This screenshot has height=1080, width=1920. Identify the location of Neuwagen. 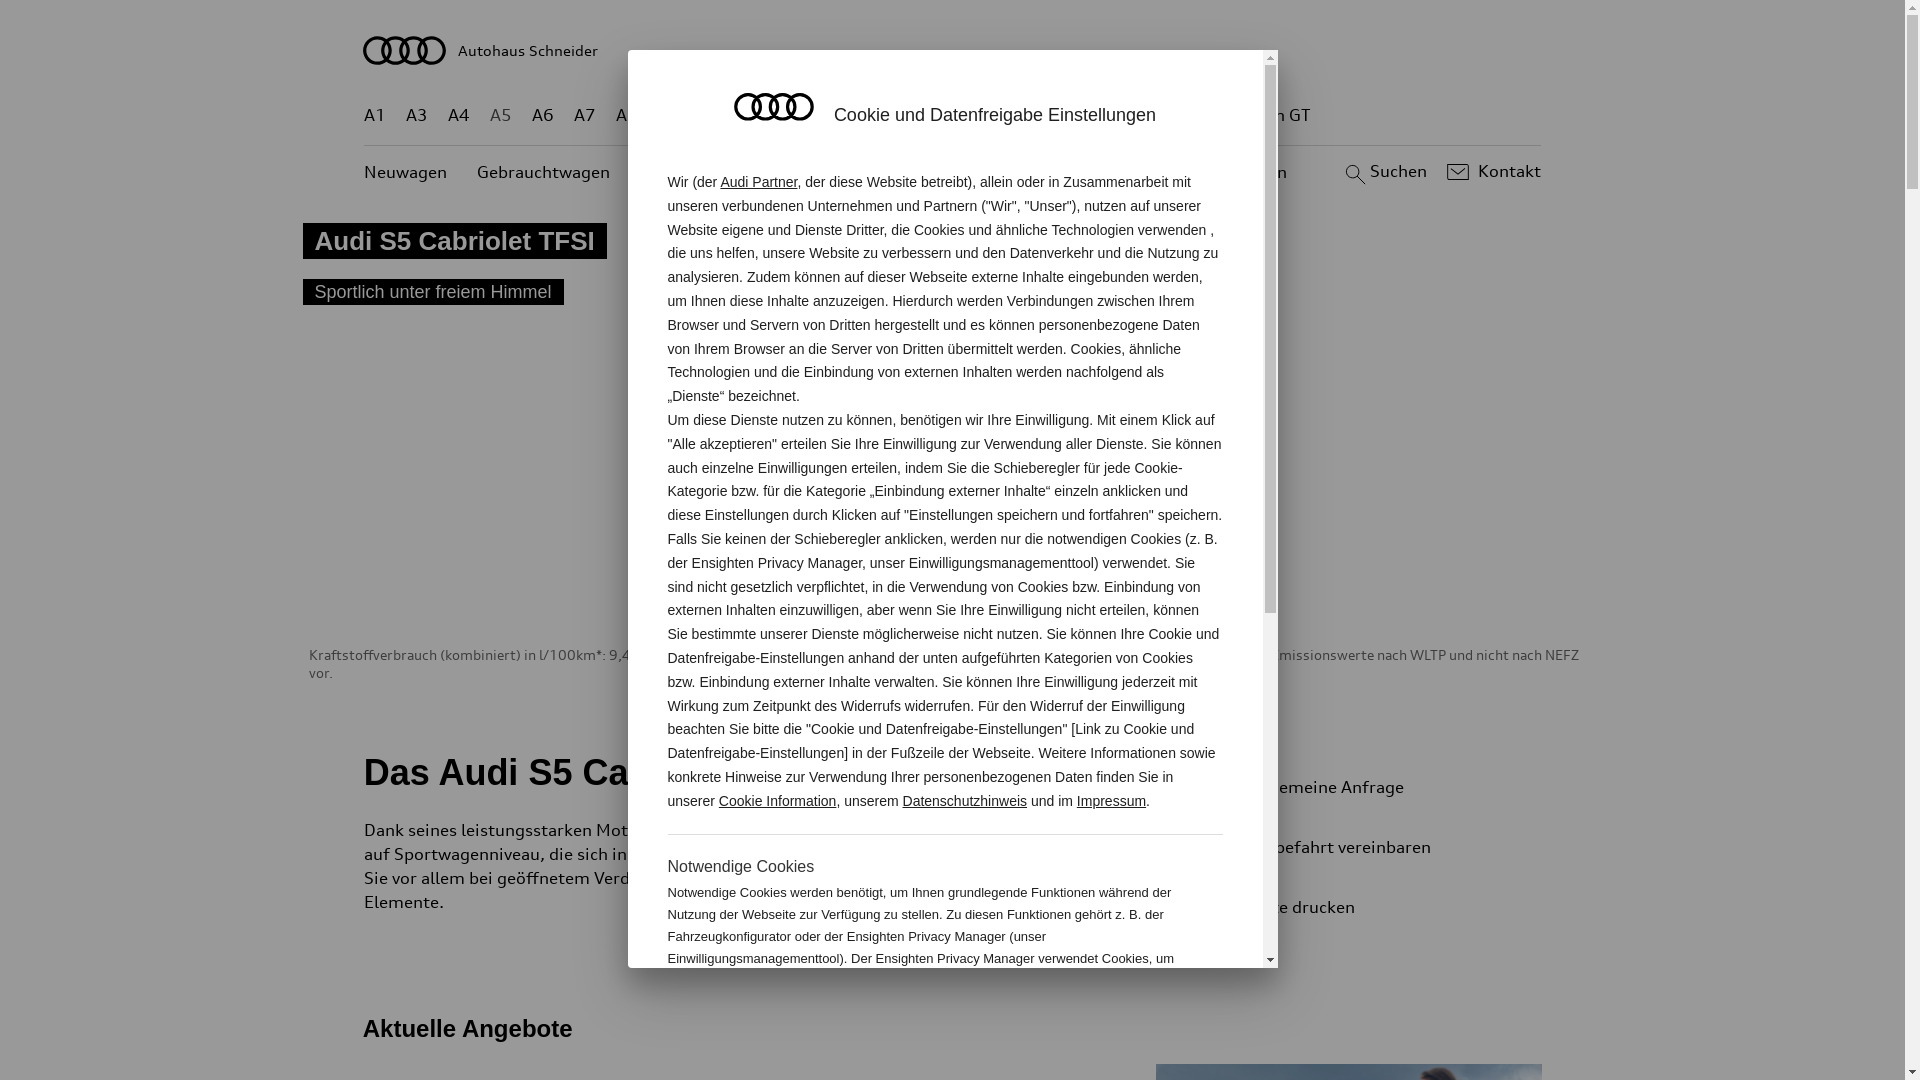
(406, 172).